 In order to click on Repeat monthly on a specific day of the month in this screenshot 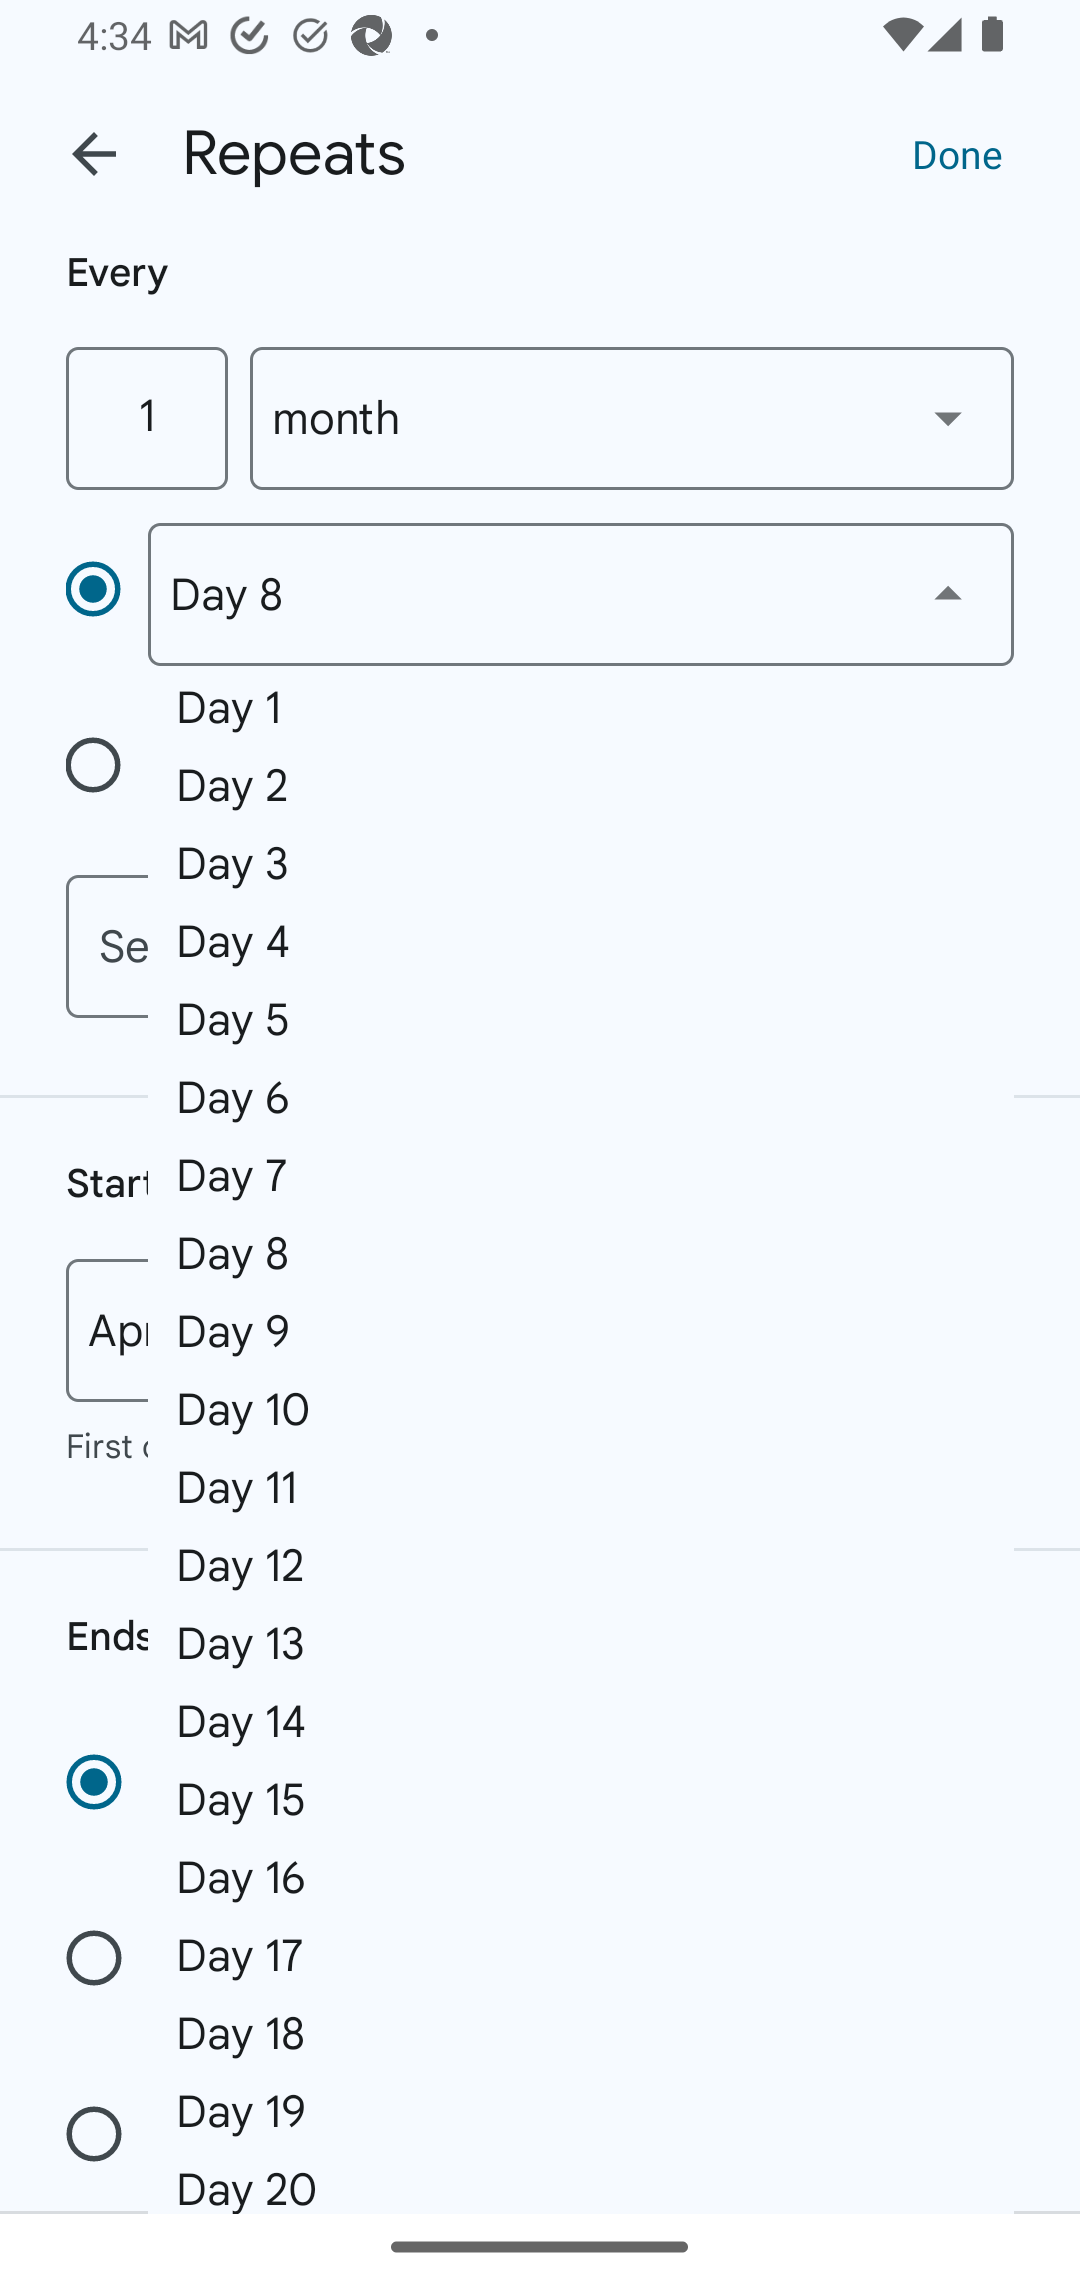, I will do `click(106, 593)`.